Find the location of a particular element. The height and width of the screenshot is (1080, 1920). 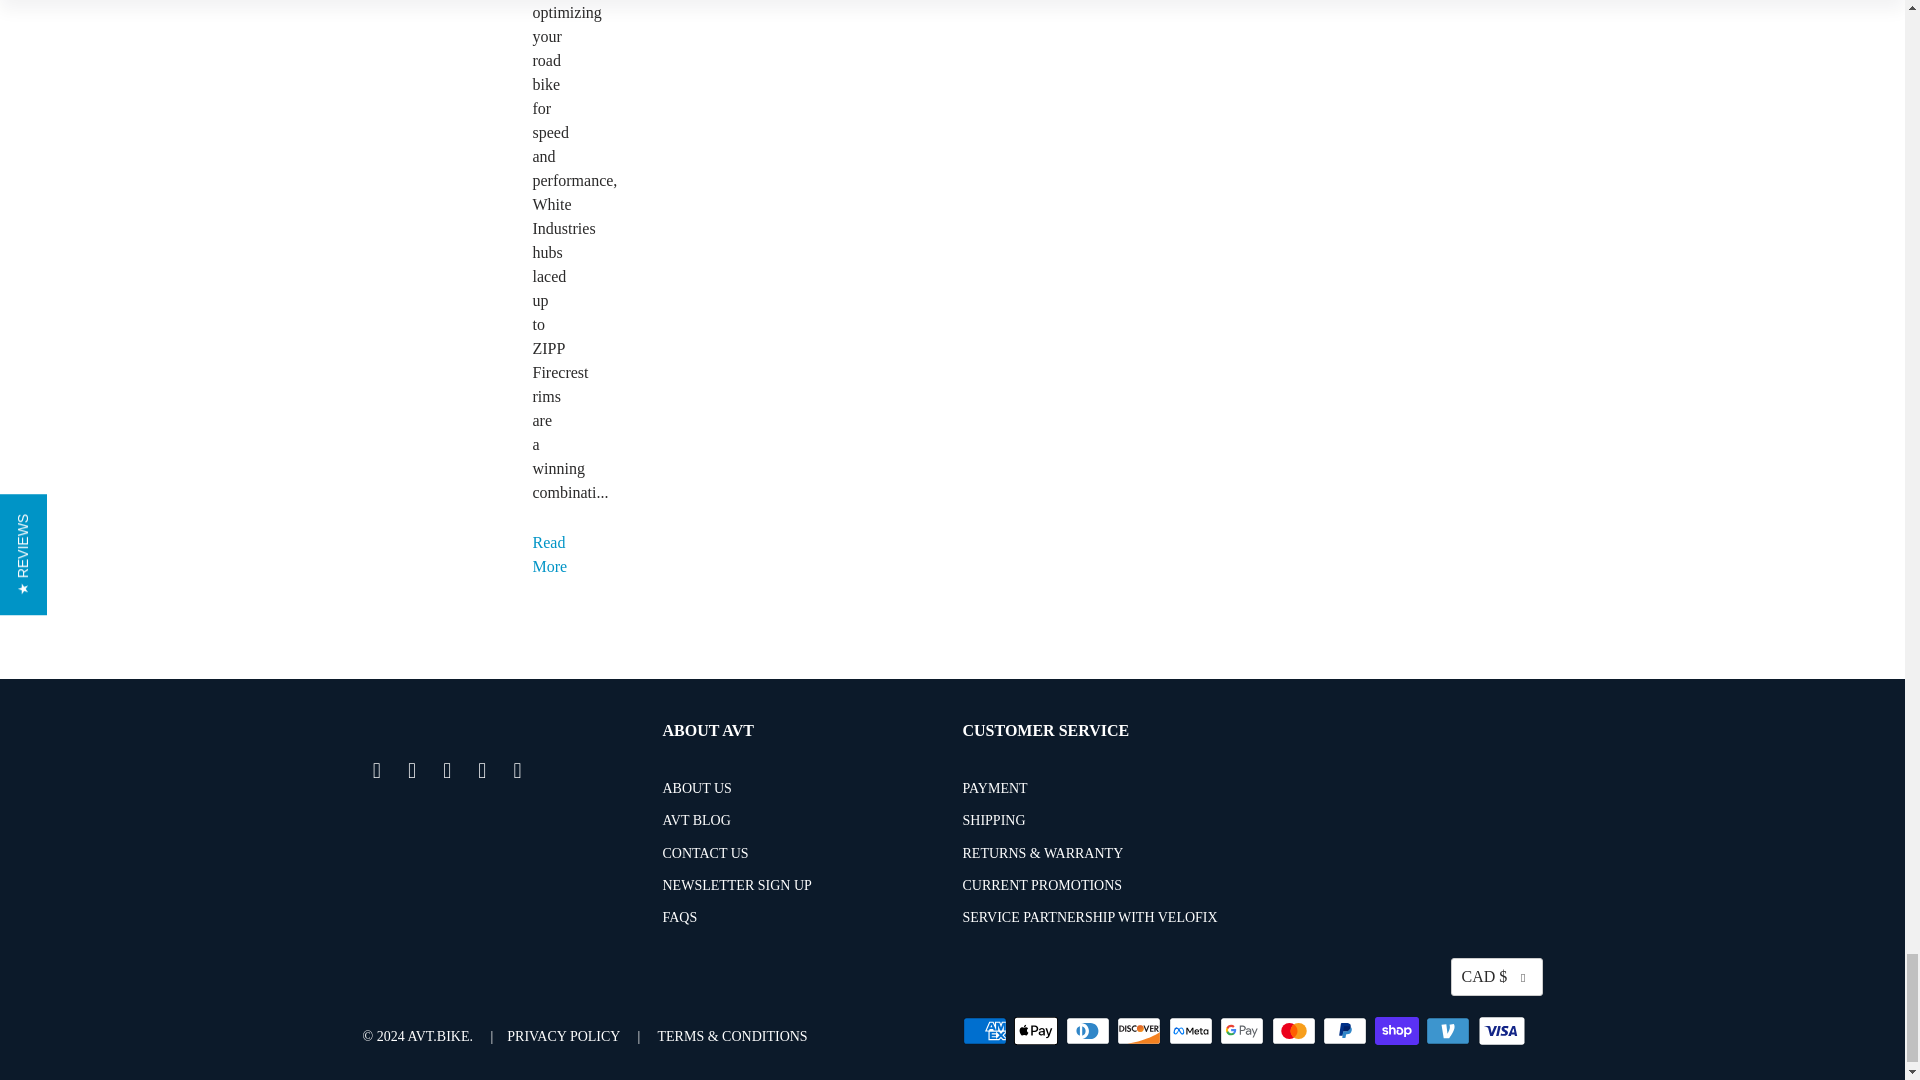

AMERICAN EXPRESS is located at coordinates (985, 1031).